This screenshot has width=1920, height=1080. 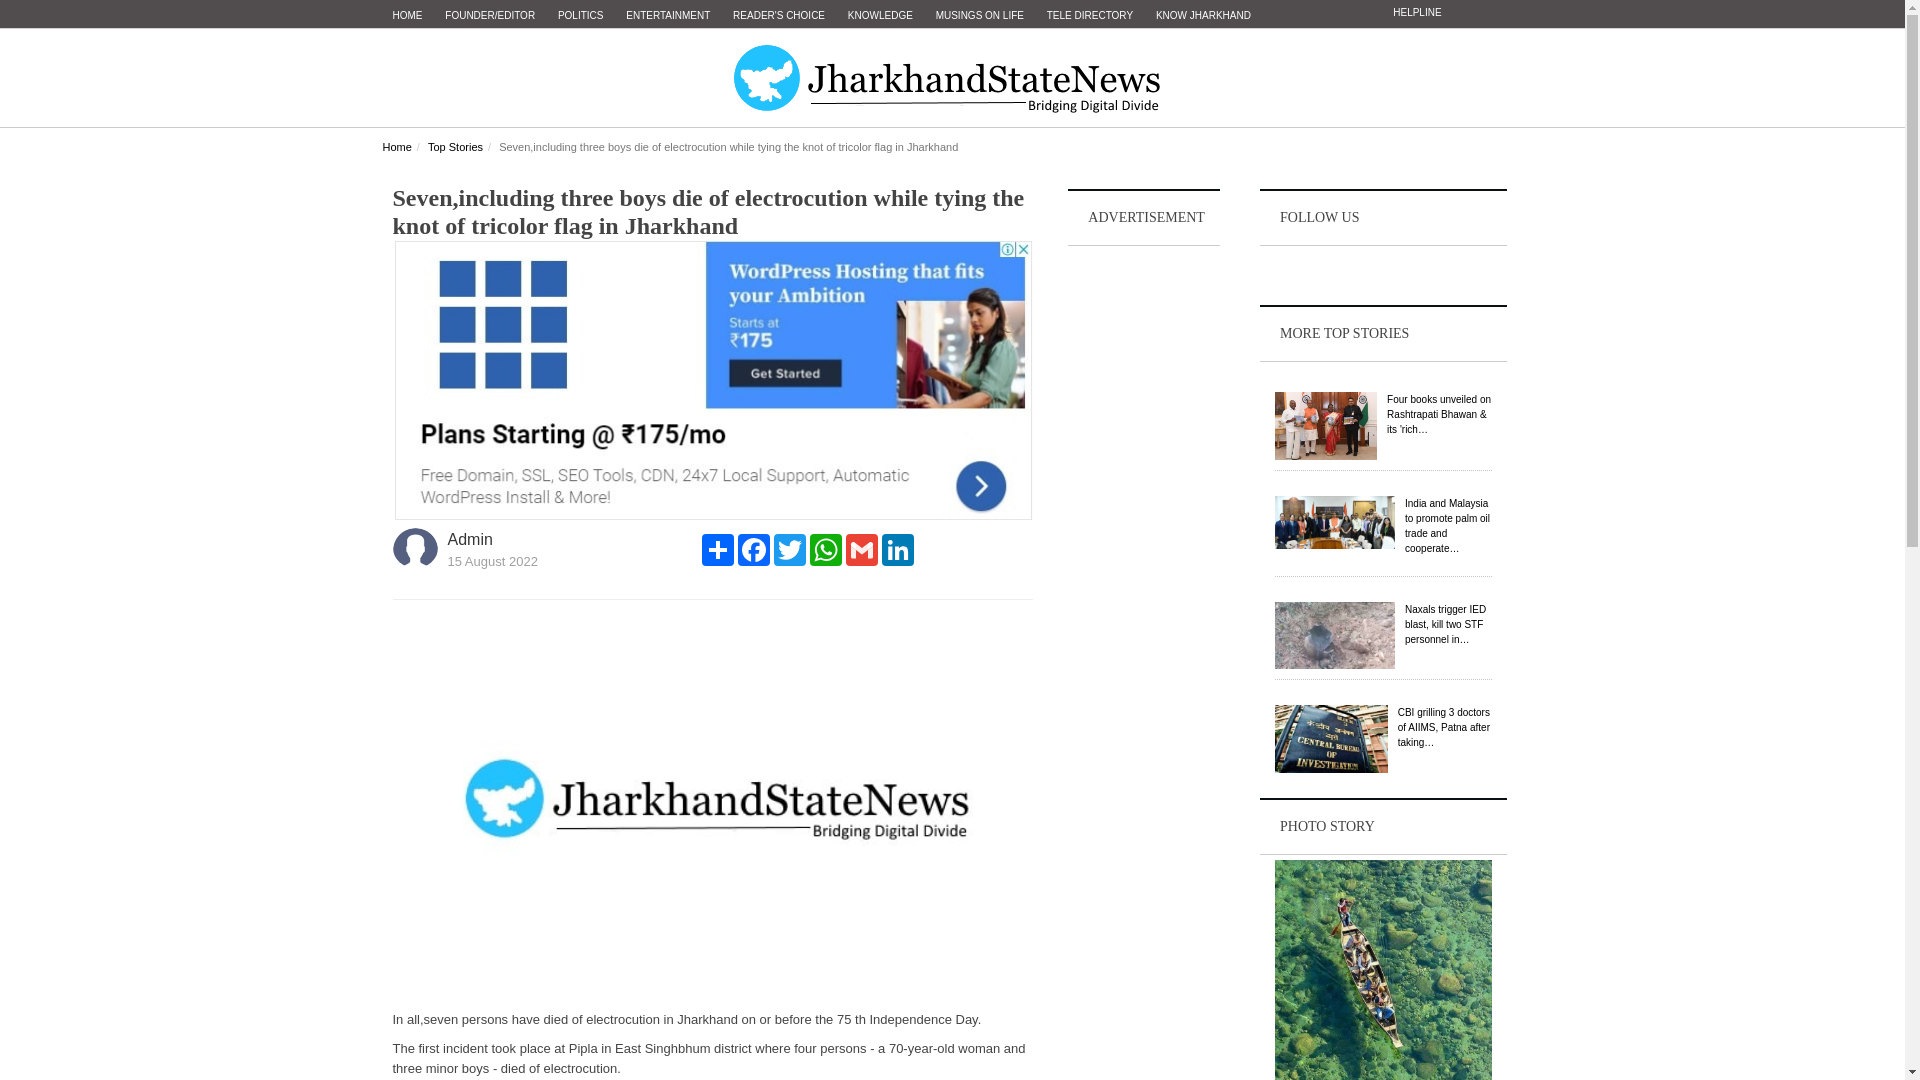 What do you see at coordinates (668, 16) in the screenshot?
I see `ENTERTAINMENT` at bounding box center [668, 16].